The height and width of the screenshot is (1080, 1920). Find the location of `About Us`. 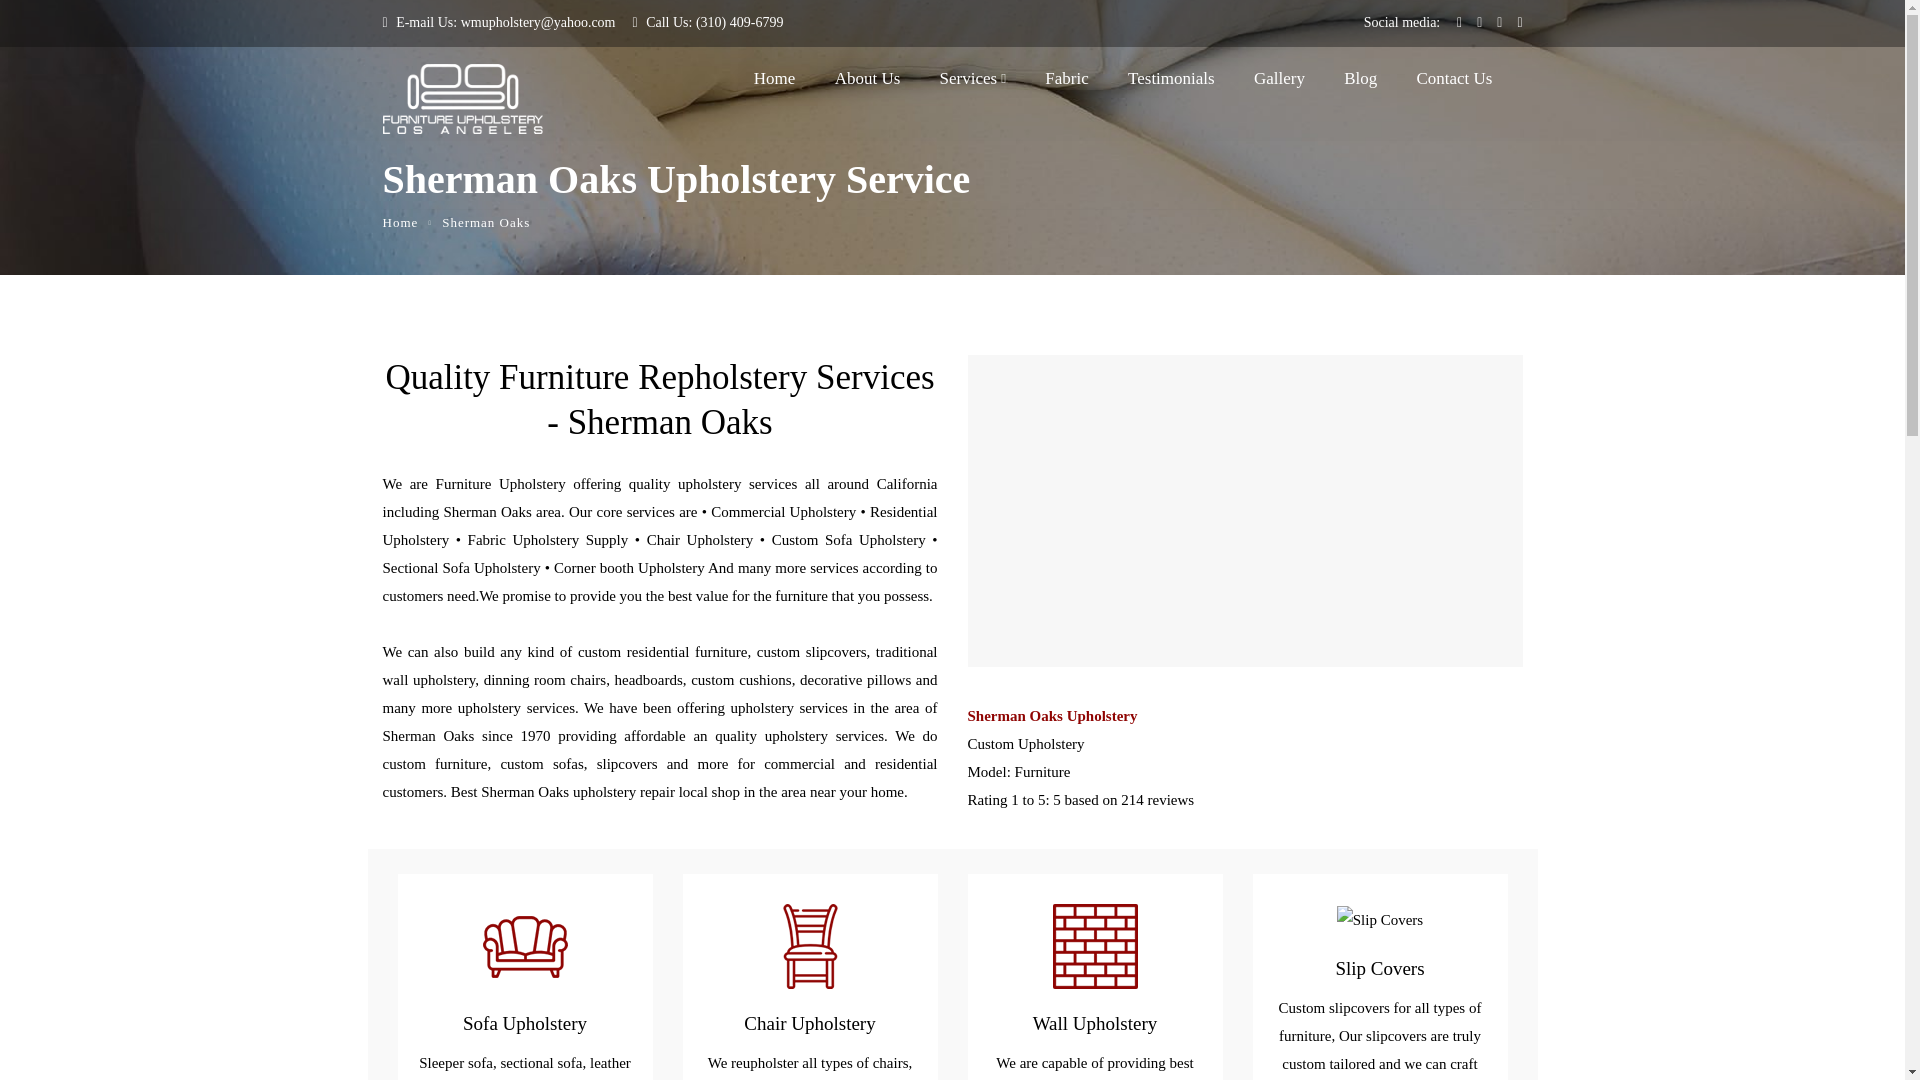

About Us is located at coordinates (868, 83).